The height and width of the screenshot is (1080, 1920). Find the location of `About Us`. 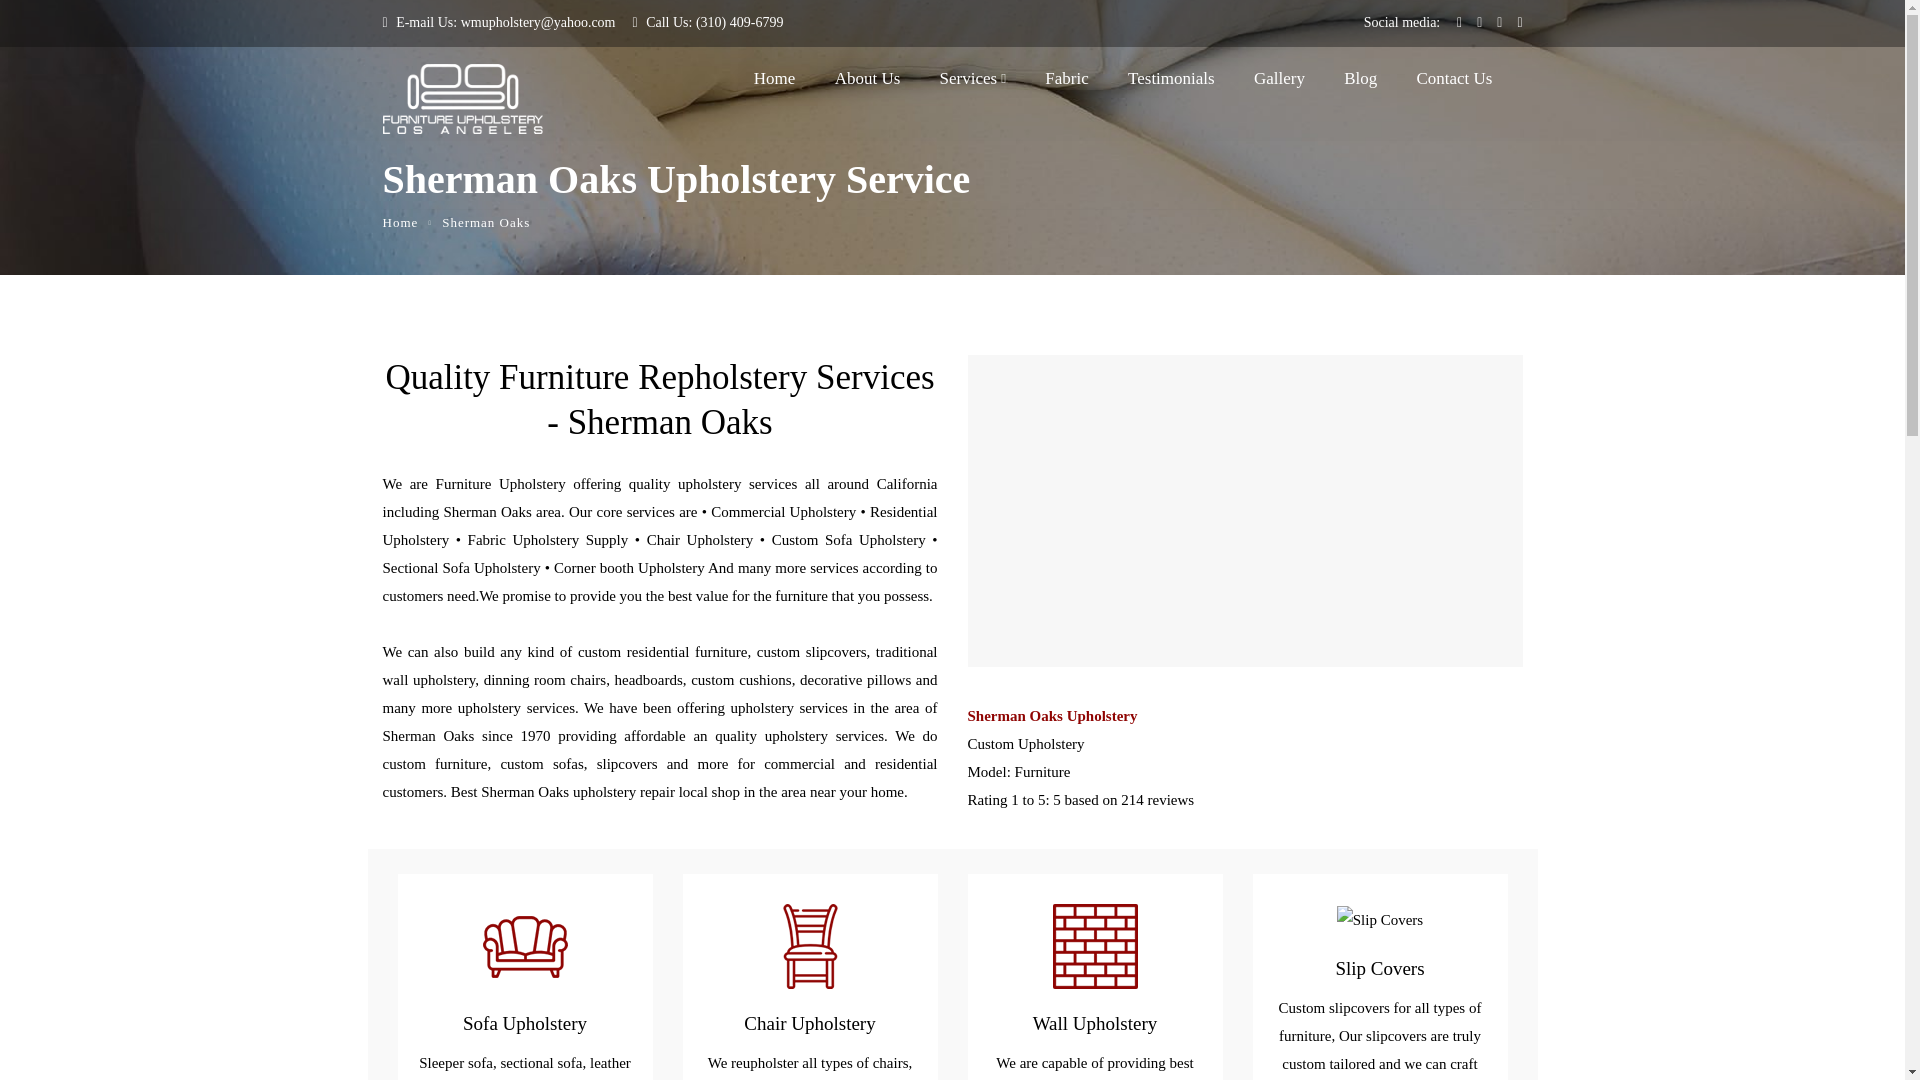

About Us is located at coordinates (868, 83).